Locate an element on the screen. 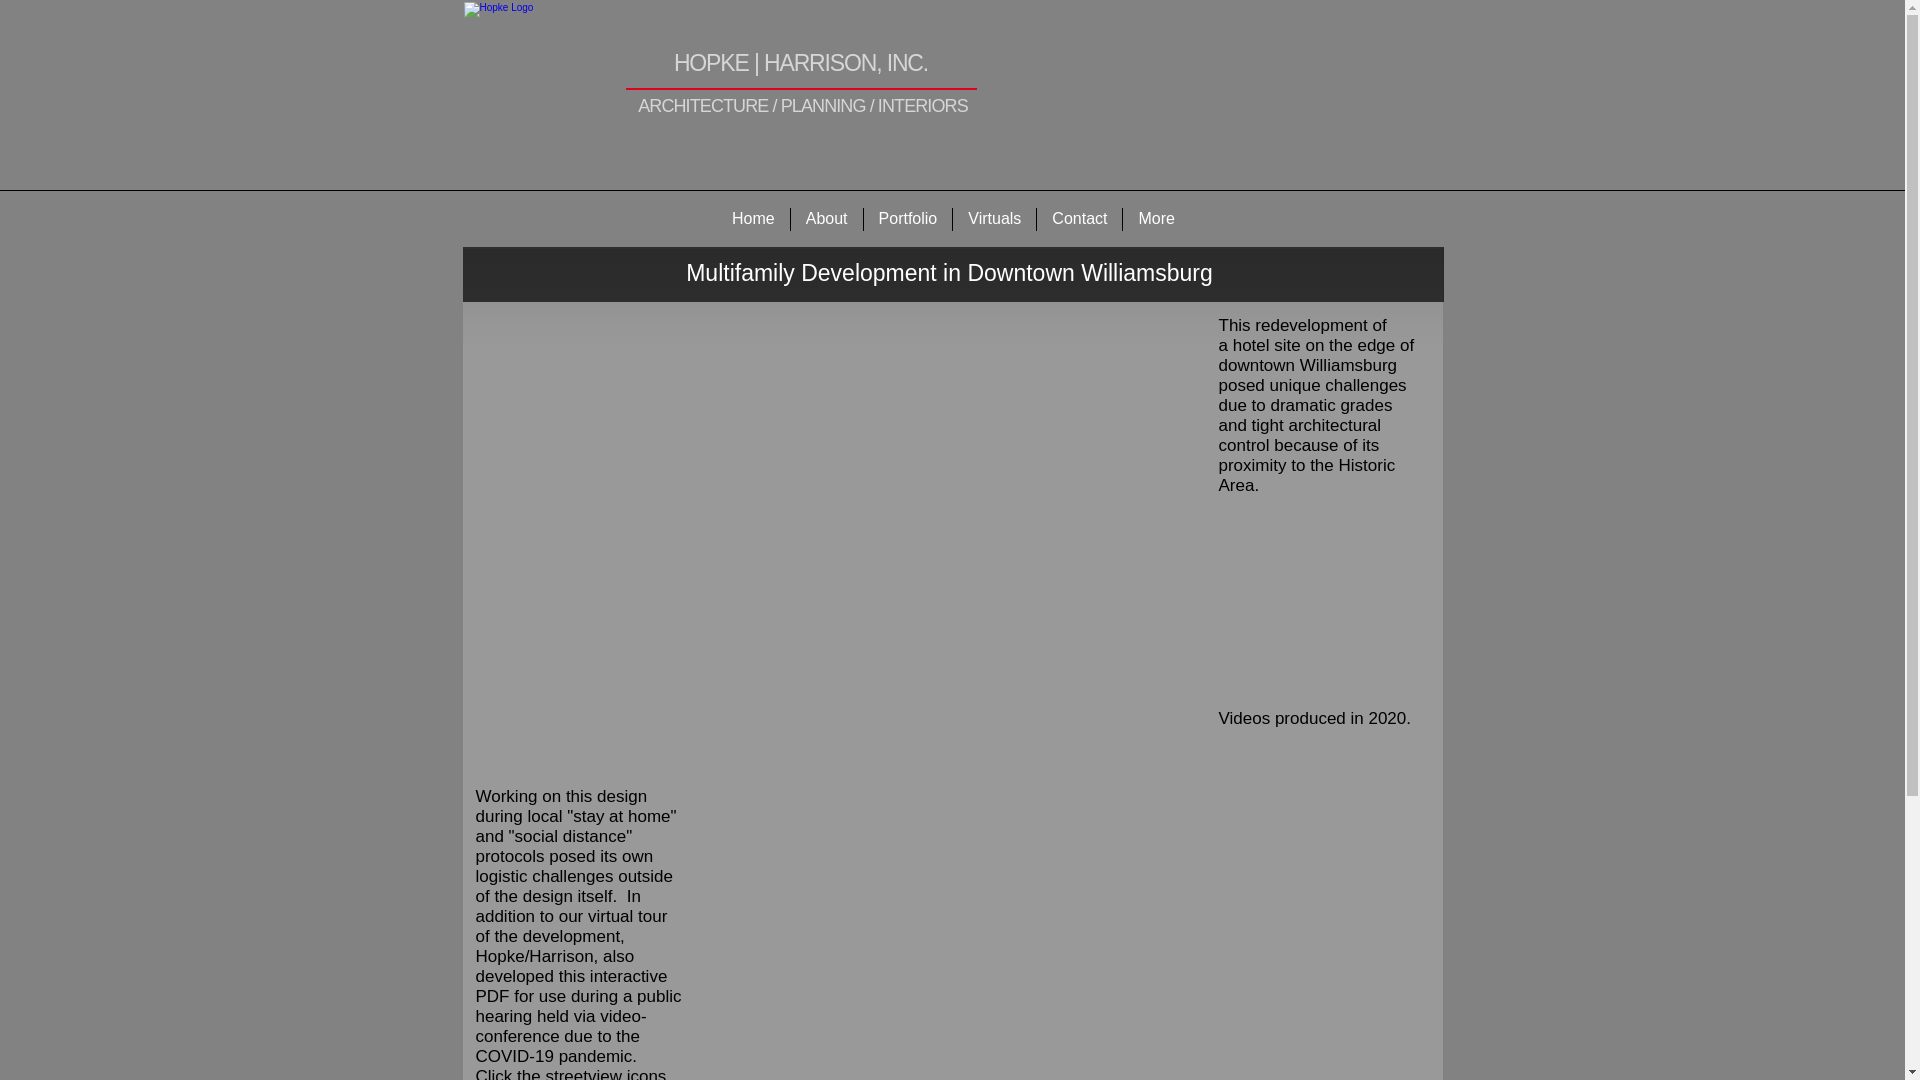 Image resolution: width=1920 pixels, height=1080 pixels. Portfolio is located at coordinates (908, 220).